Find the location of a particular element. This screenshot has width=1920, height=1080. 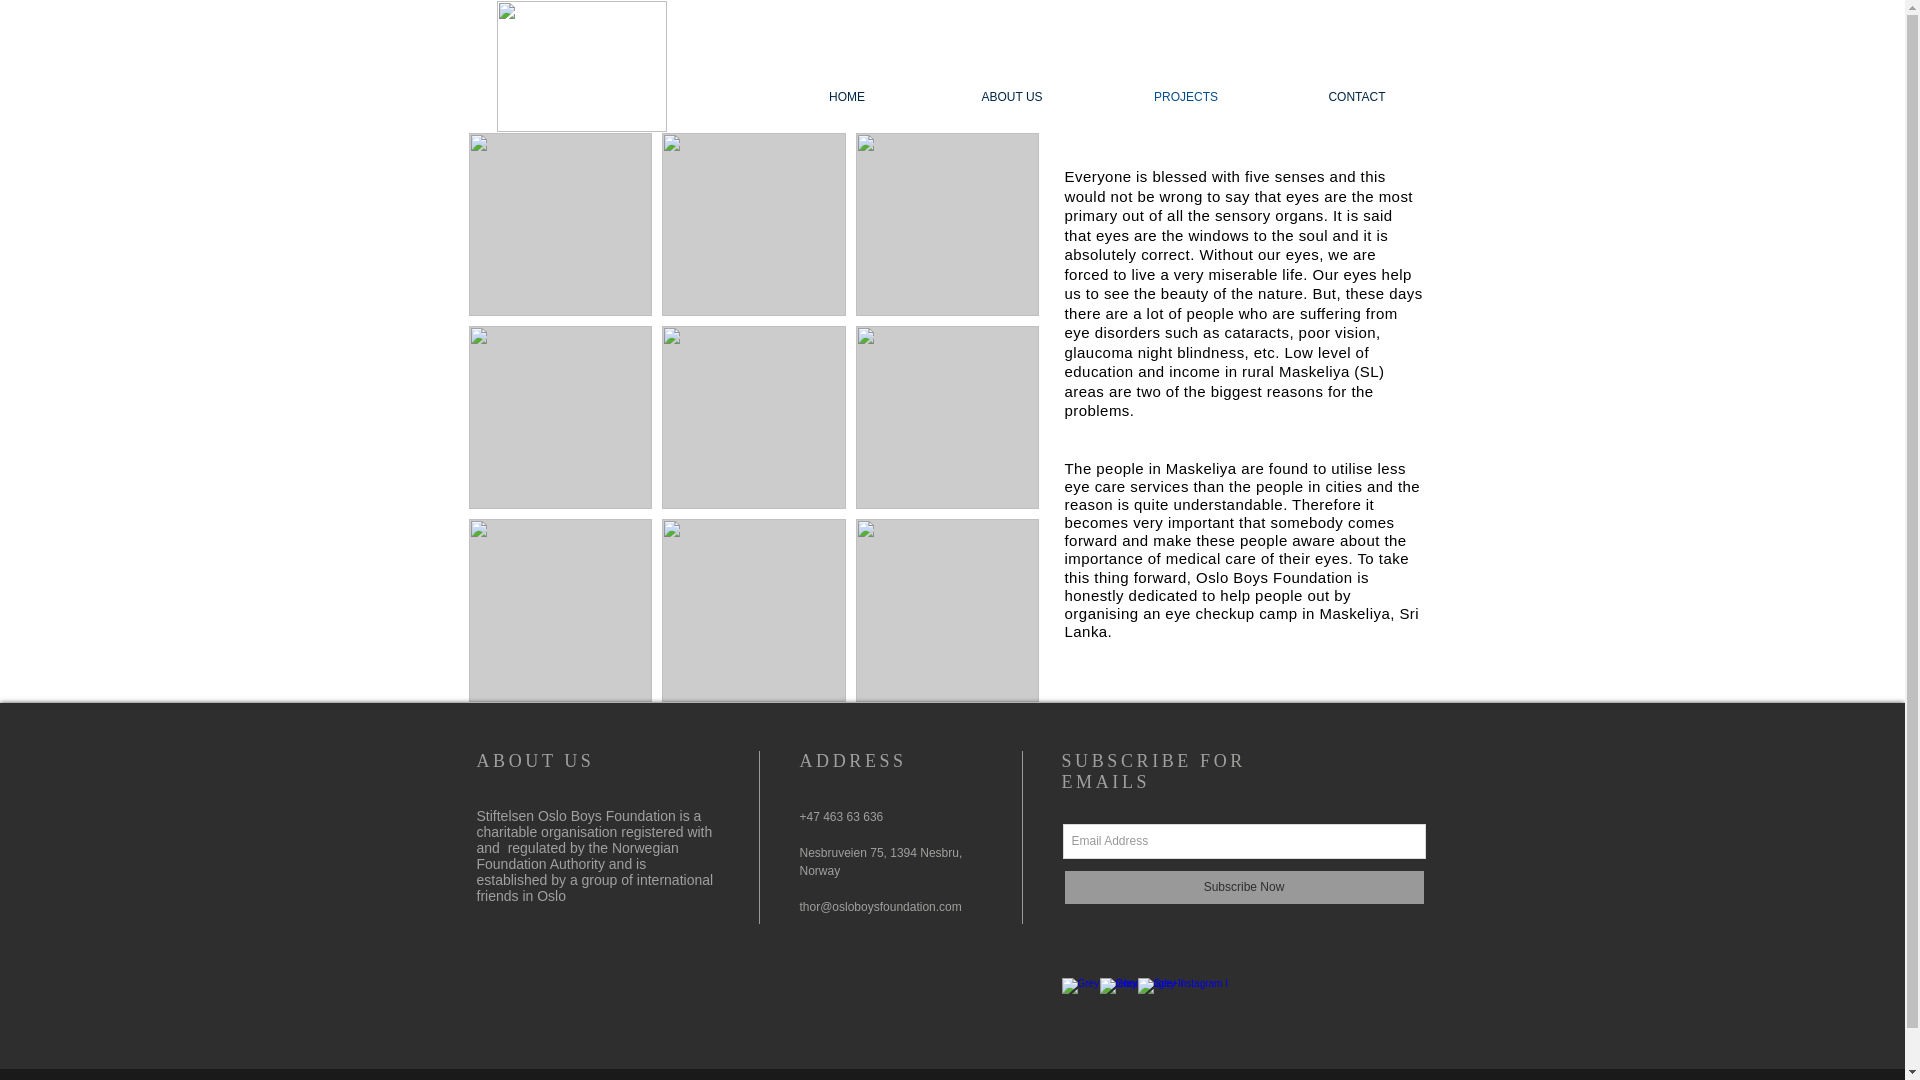

HOME is located at coordinates (846, 98).